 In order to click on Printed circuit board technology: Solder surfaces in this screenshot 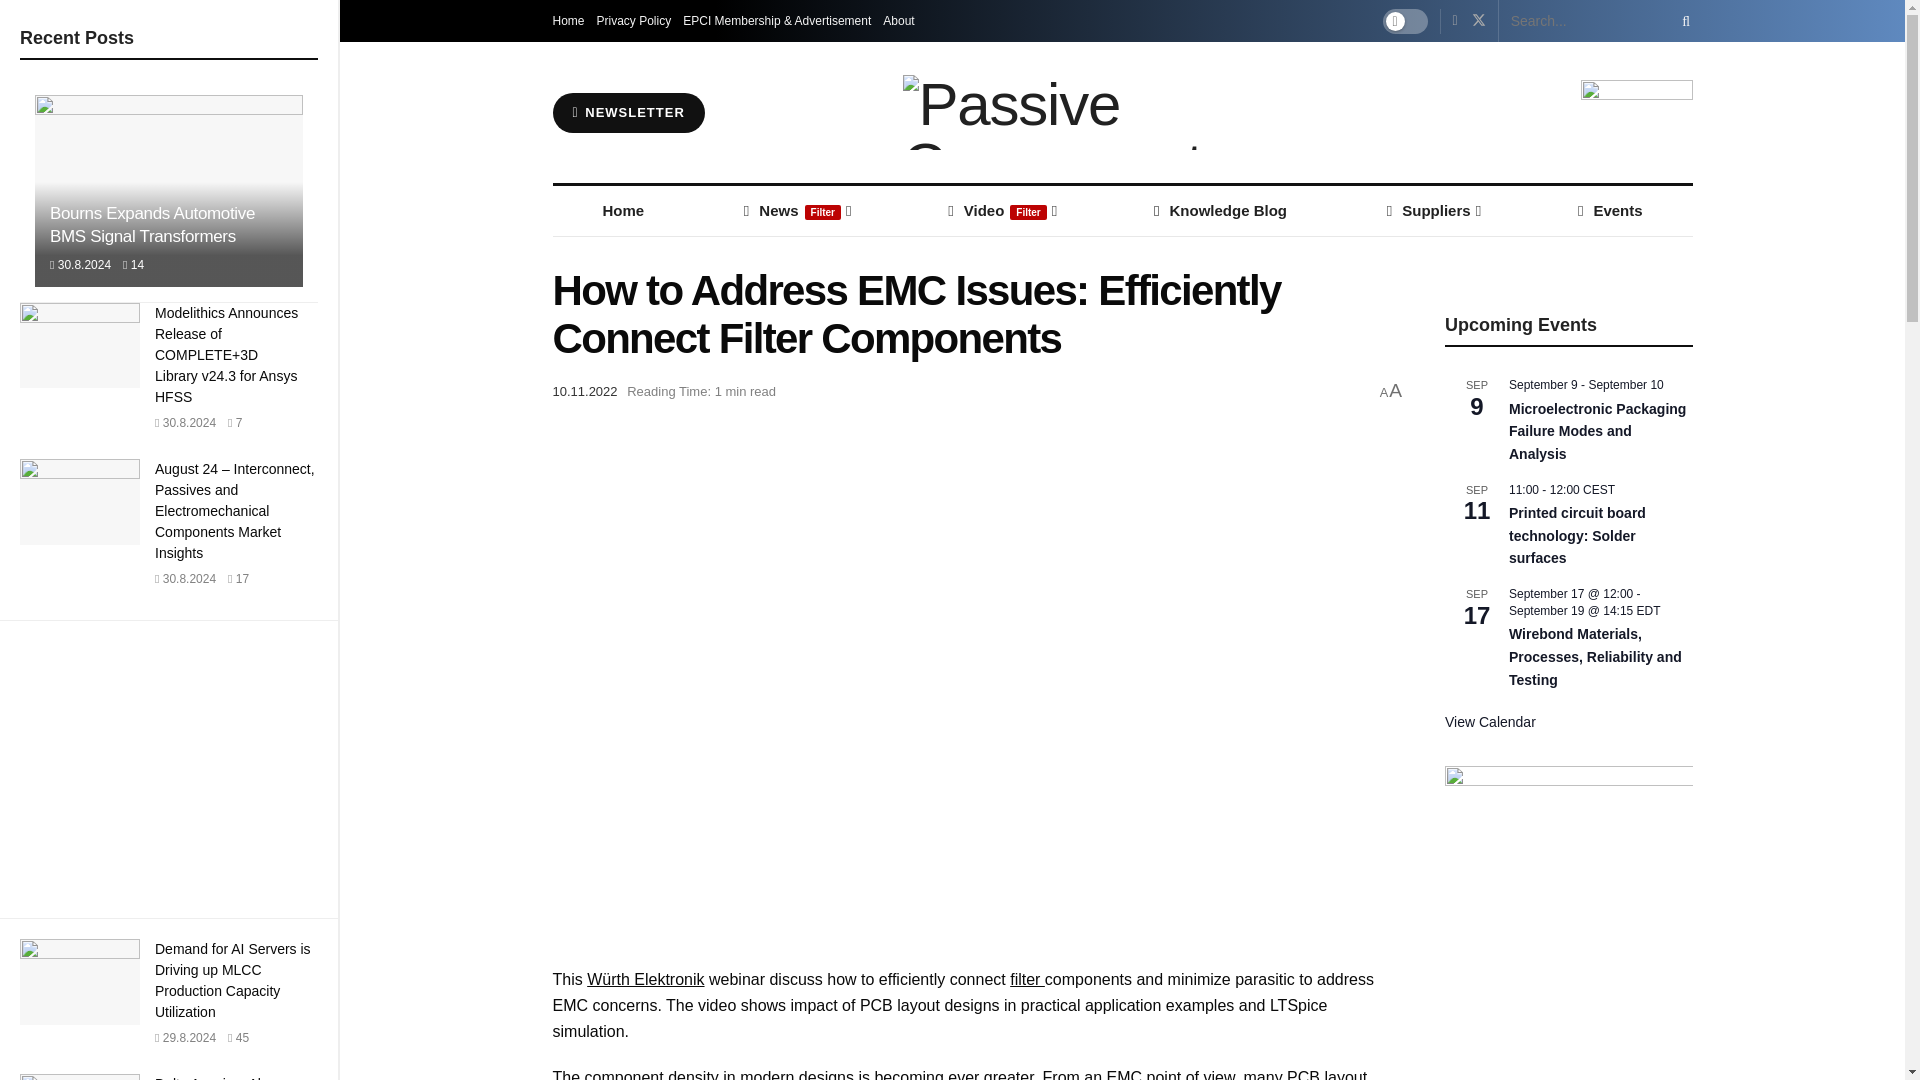, I will do `click(1577, 536)`.